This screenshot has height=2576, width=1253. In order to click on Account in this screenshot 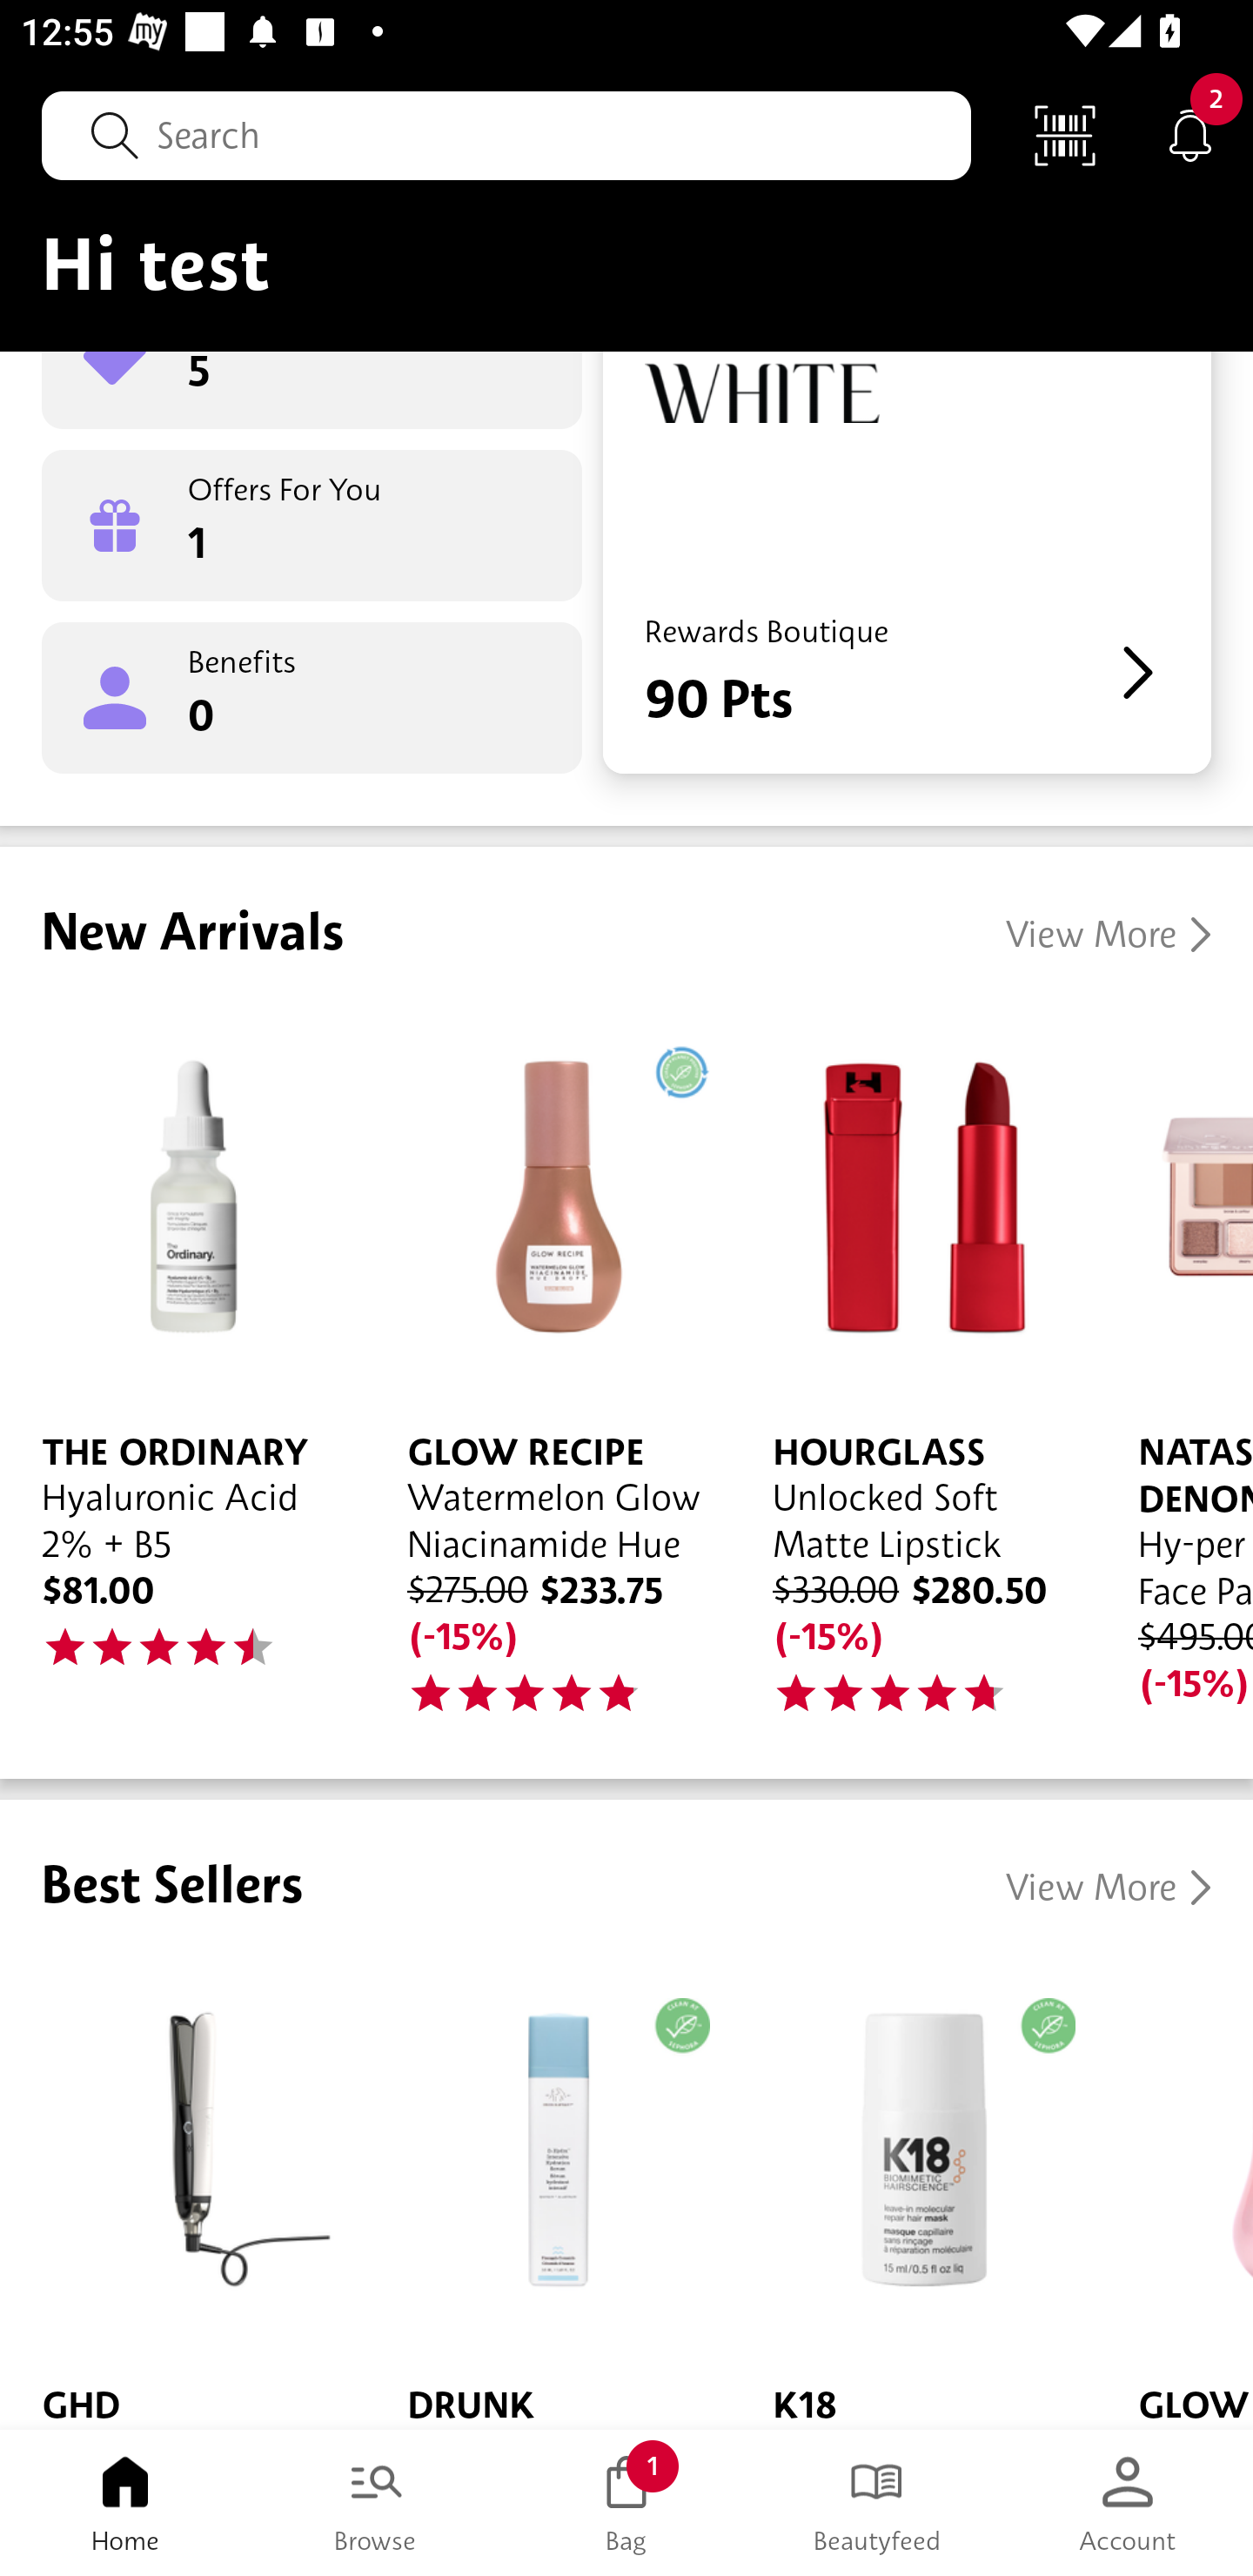, I will do `click(1128, 2503)`.